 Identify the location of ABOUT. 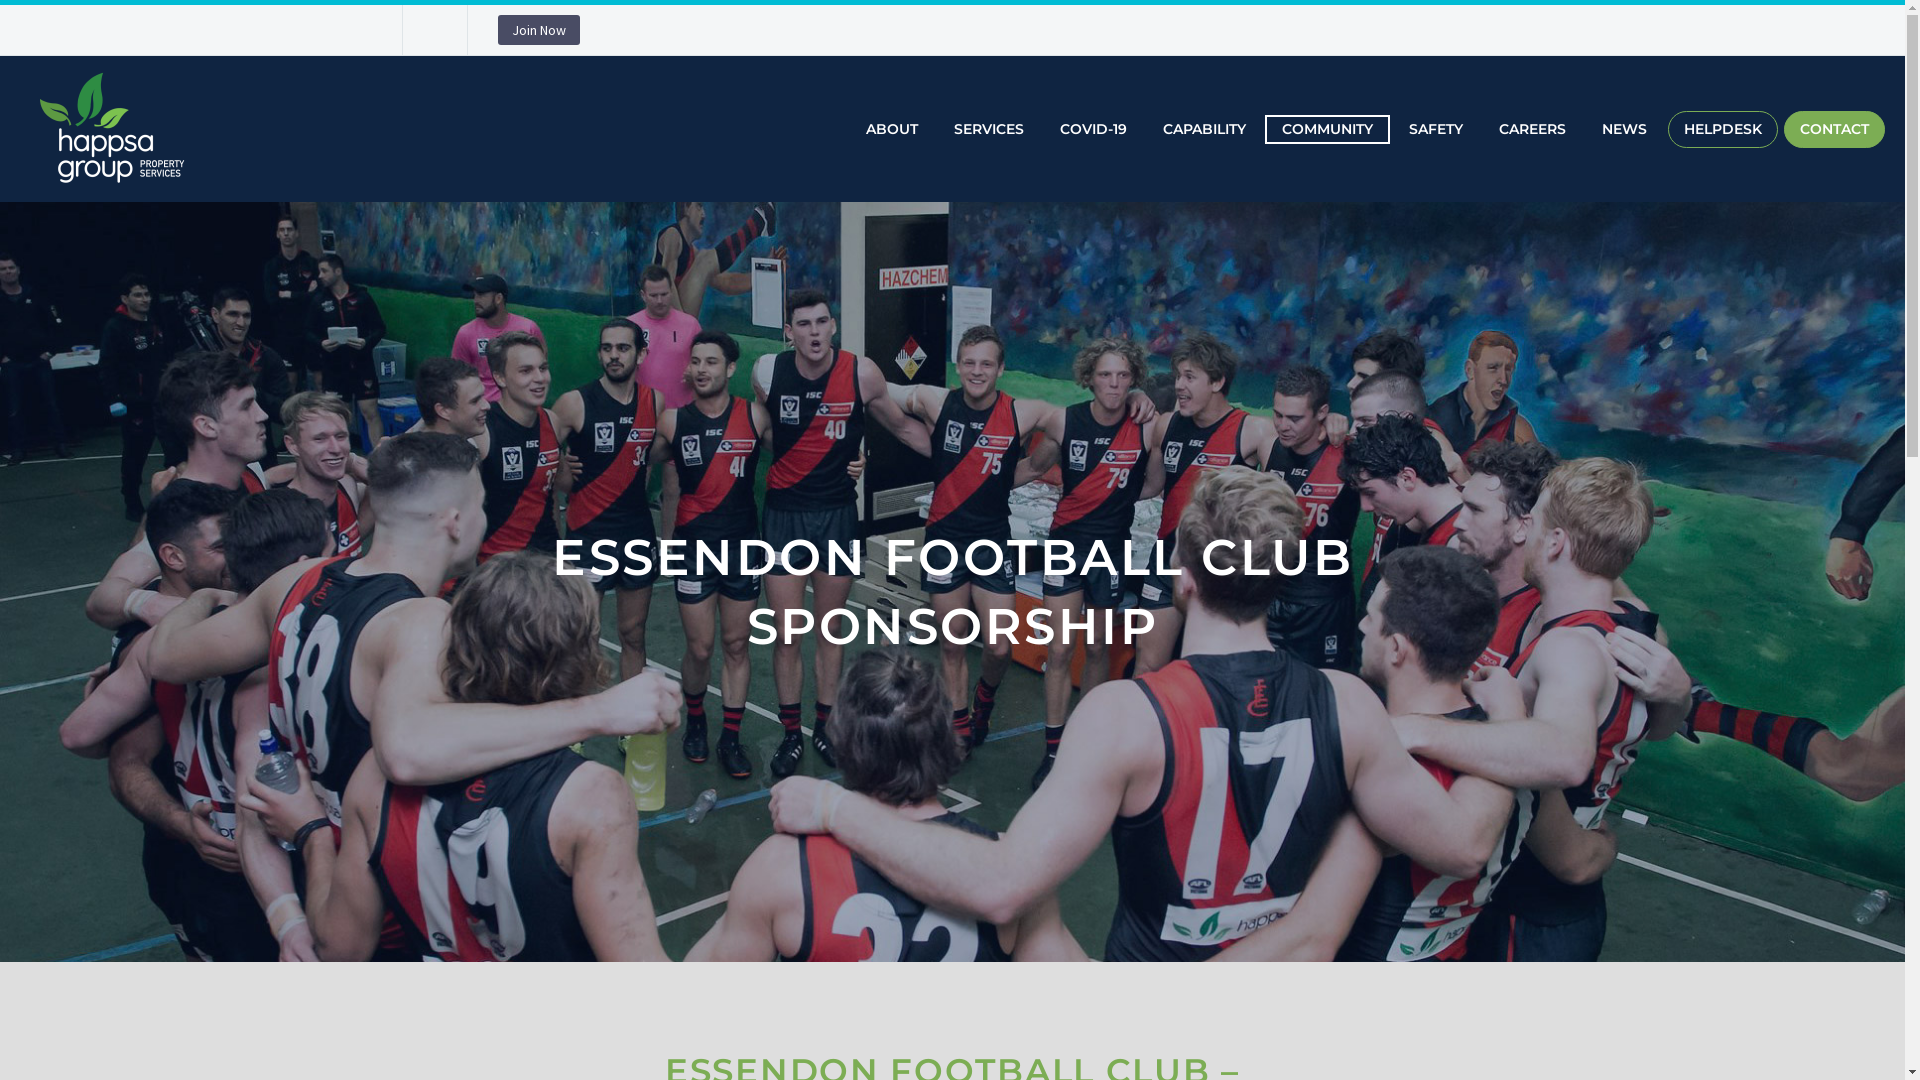
(892, 128).